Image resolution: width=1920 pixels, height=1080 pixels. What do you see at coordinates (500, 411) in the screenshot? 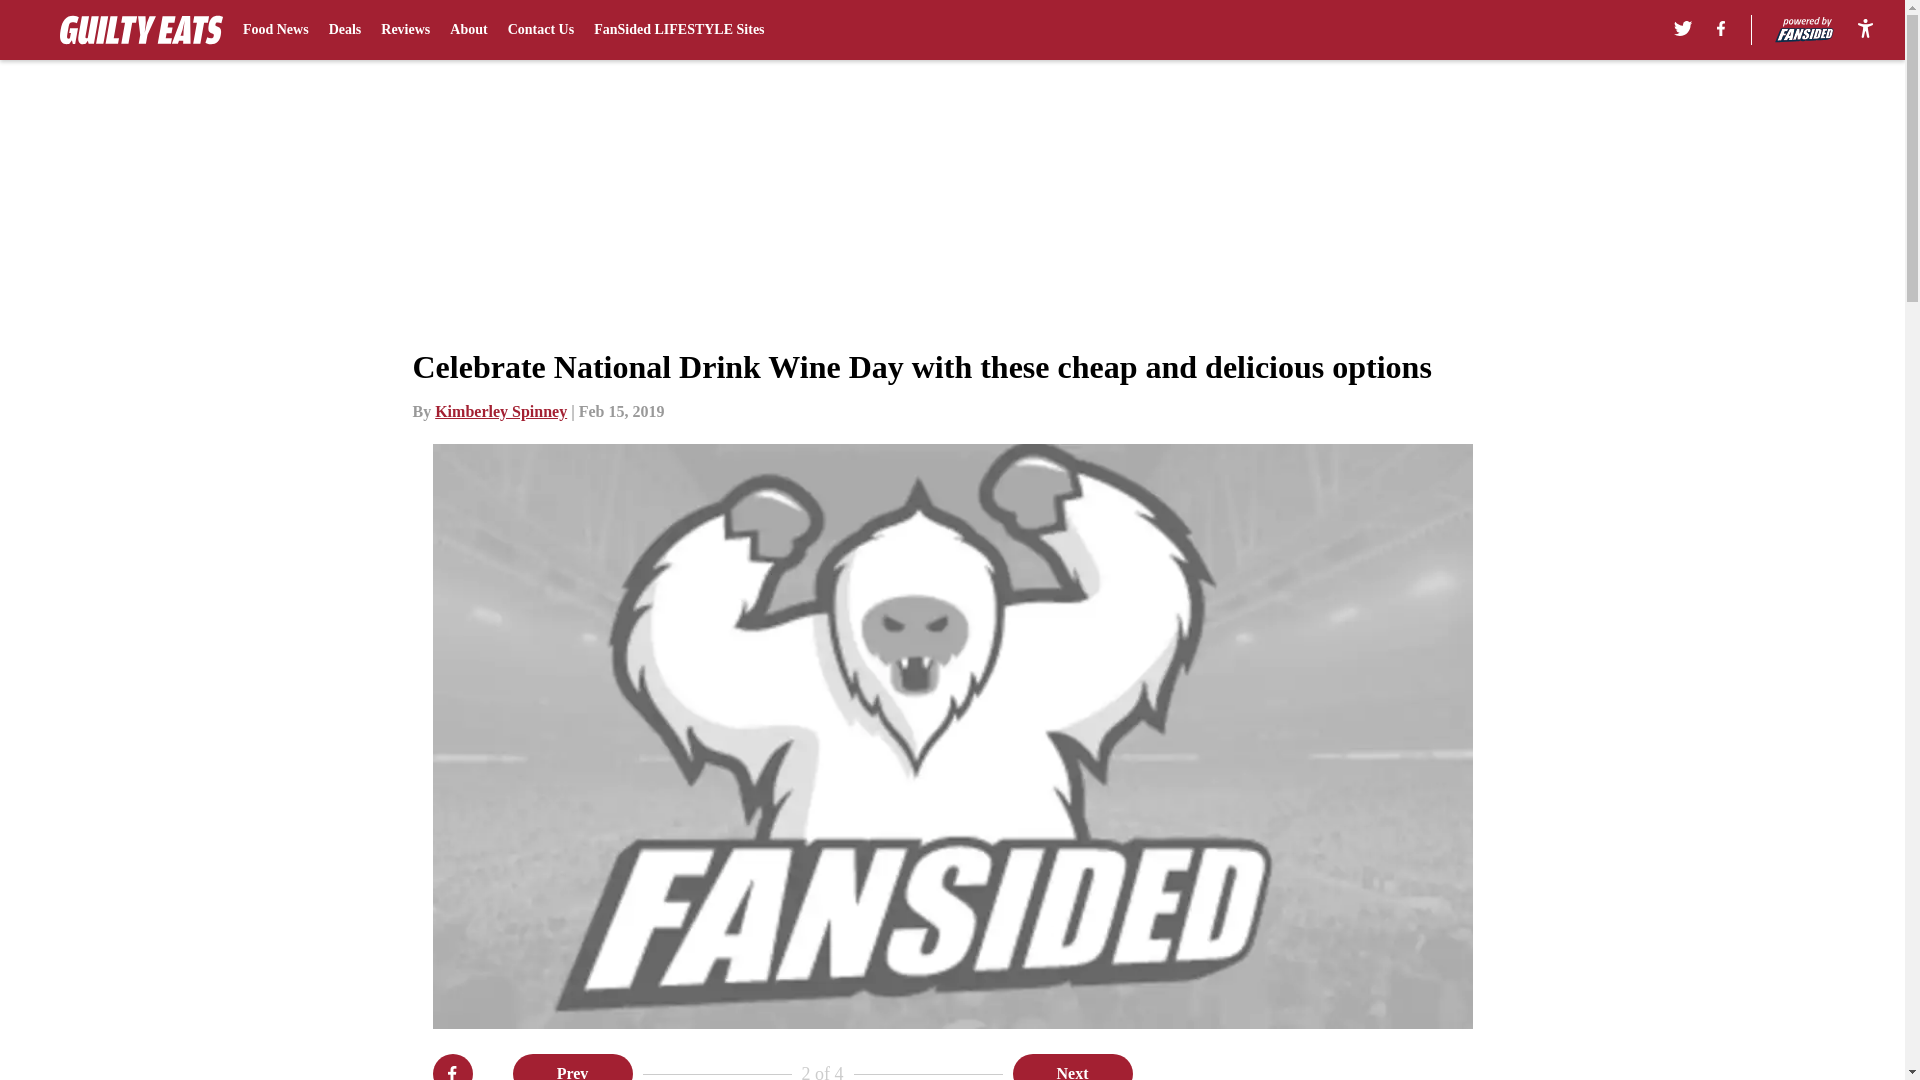
I see `Kimberley Spinney` at bounding box center [500, 411].